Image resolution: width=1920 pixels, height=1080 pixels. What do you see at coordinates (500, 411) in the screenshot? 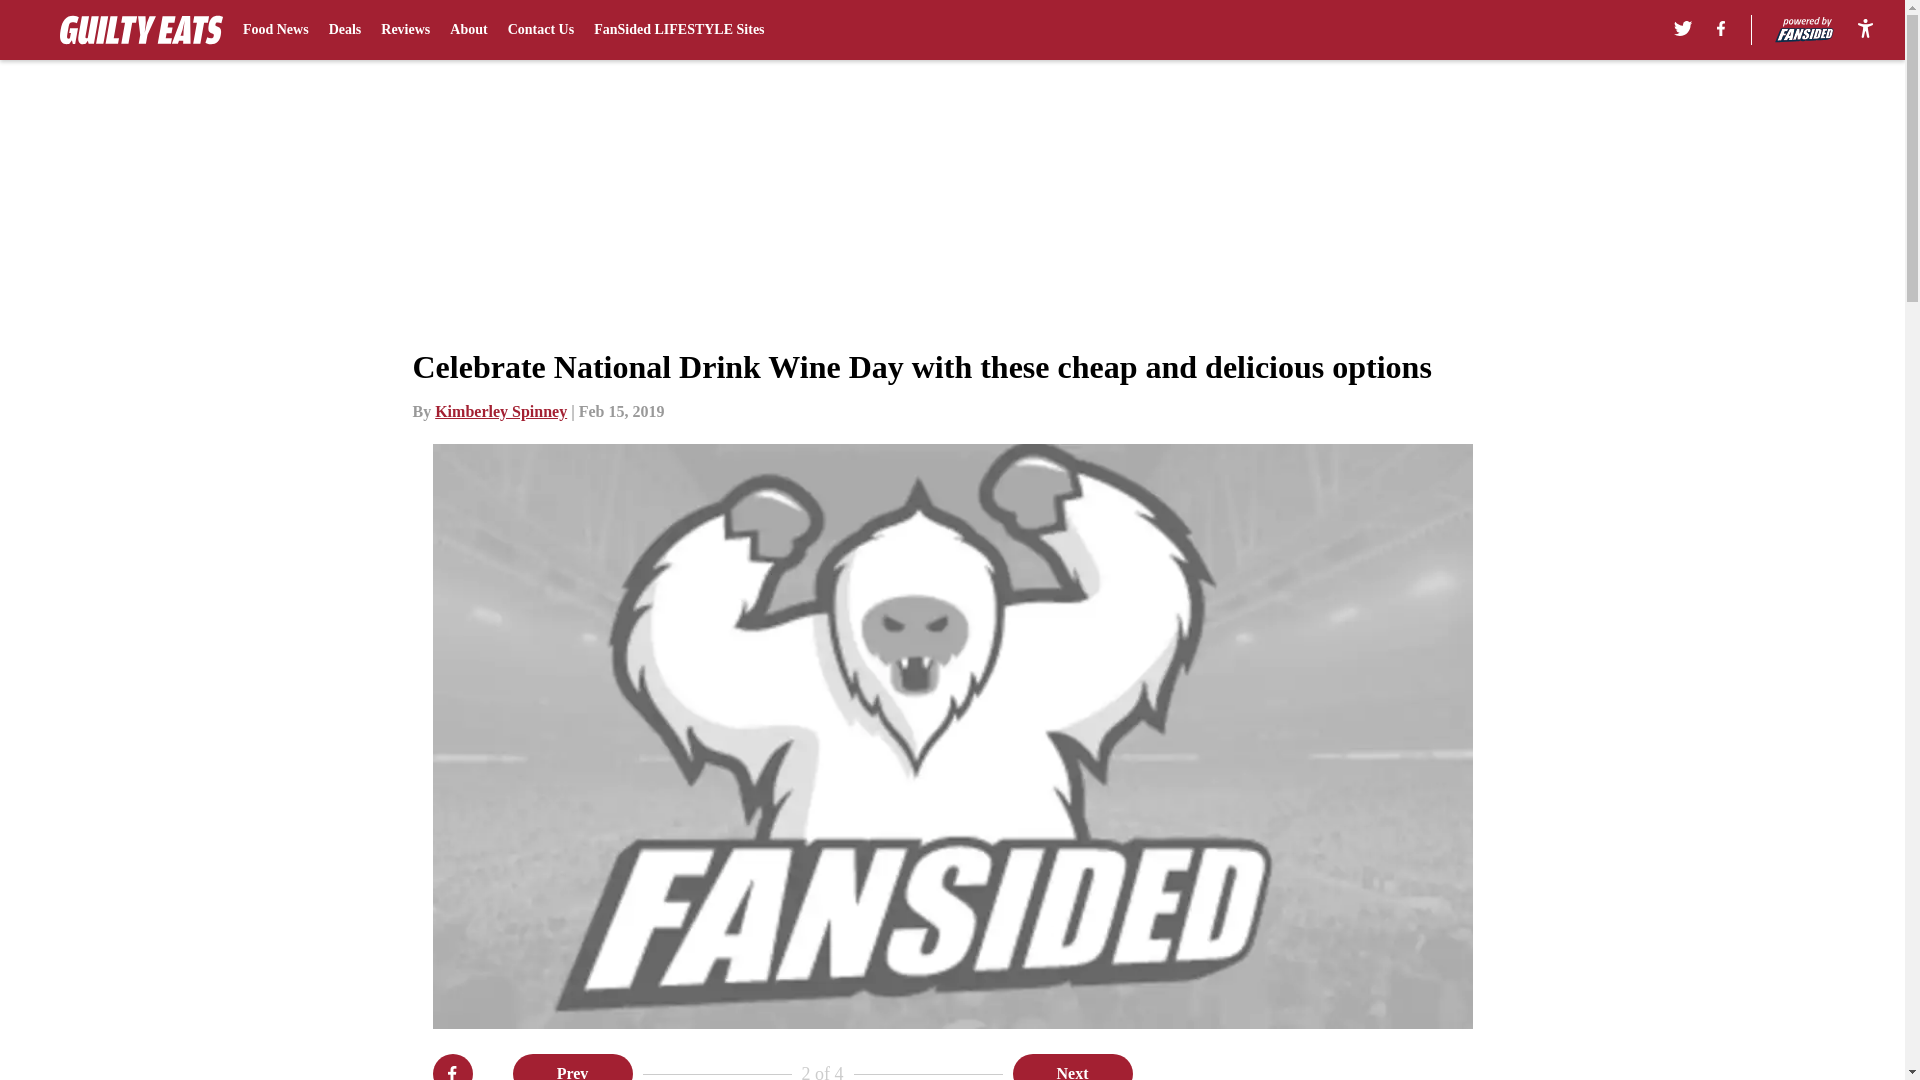
I see `Kimberley Spinney` at bounding box center [500, 411].